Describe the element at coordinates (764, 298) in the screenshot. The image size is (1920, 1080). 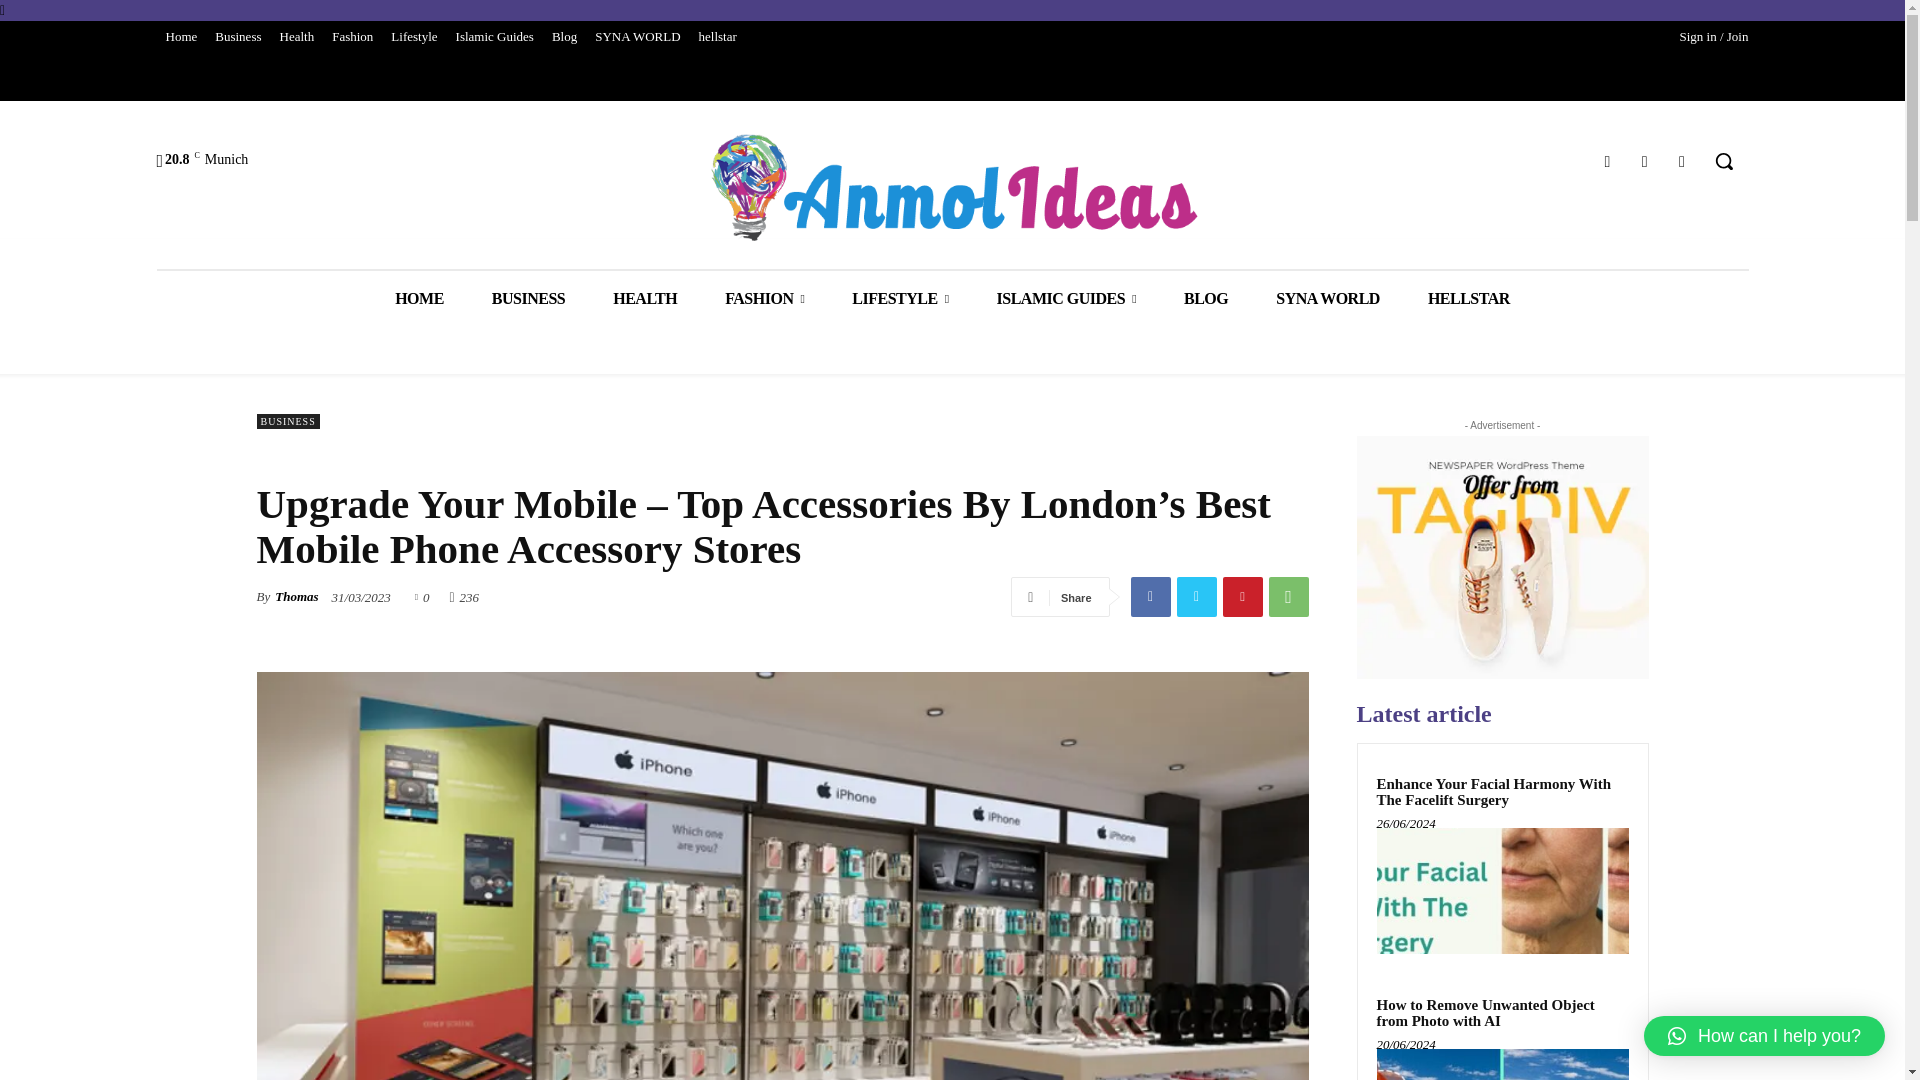
I see `FASHION` at that location.